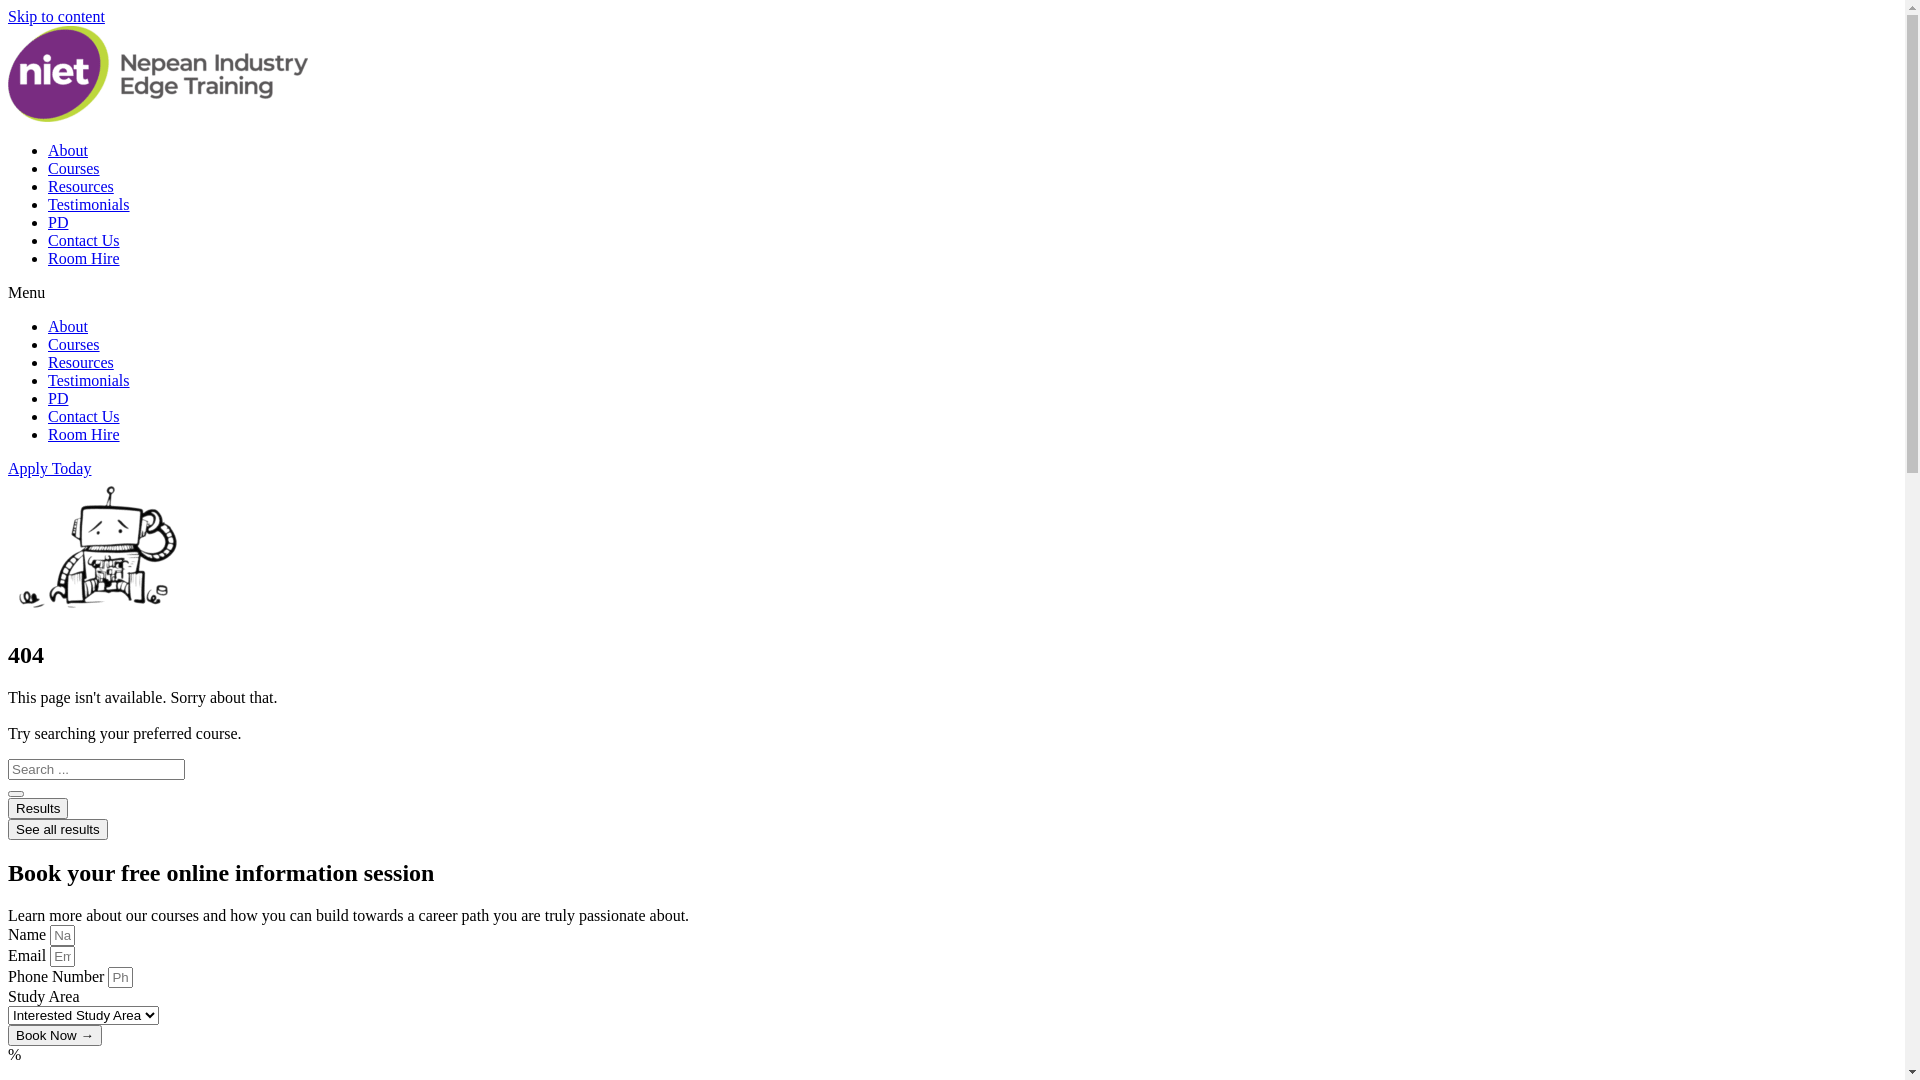 This screenshot has height=1080, width=1920. What do you see at coordinates (50, 468) in the screenshot?
I see `Apply Today` at bounding box center [50, 468].